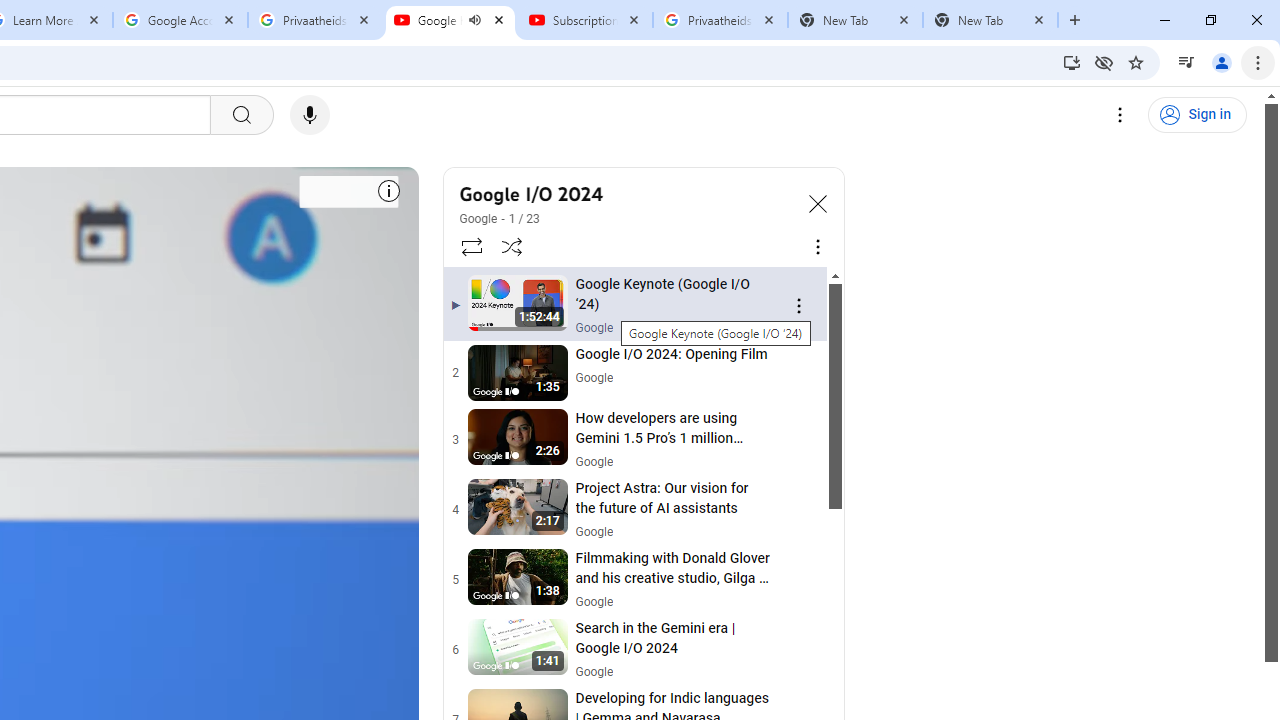  I want to click on New Tab, so click(990, 20).